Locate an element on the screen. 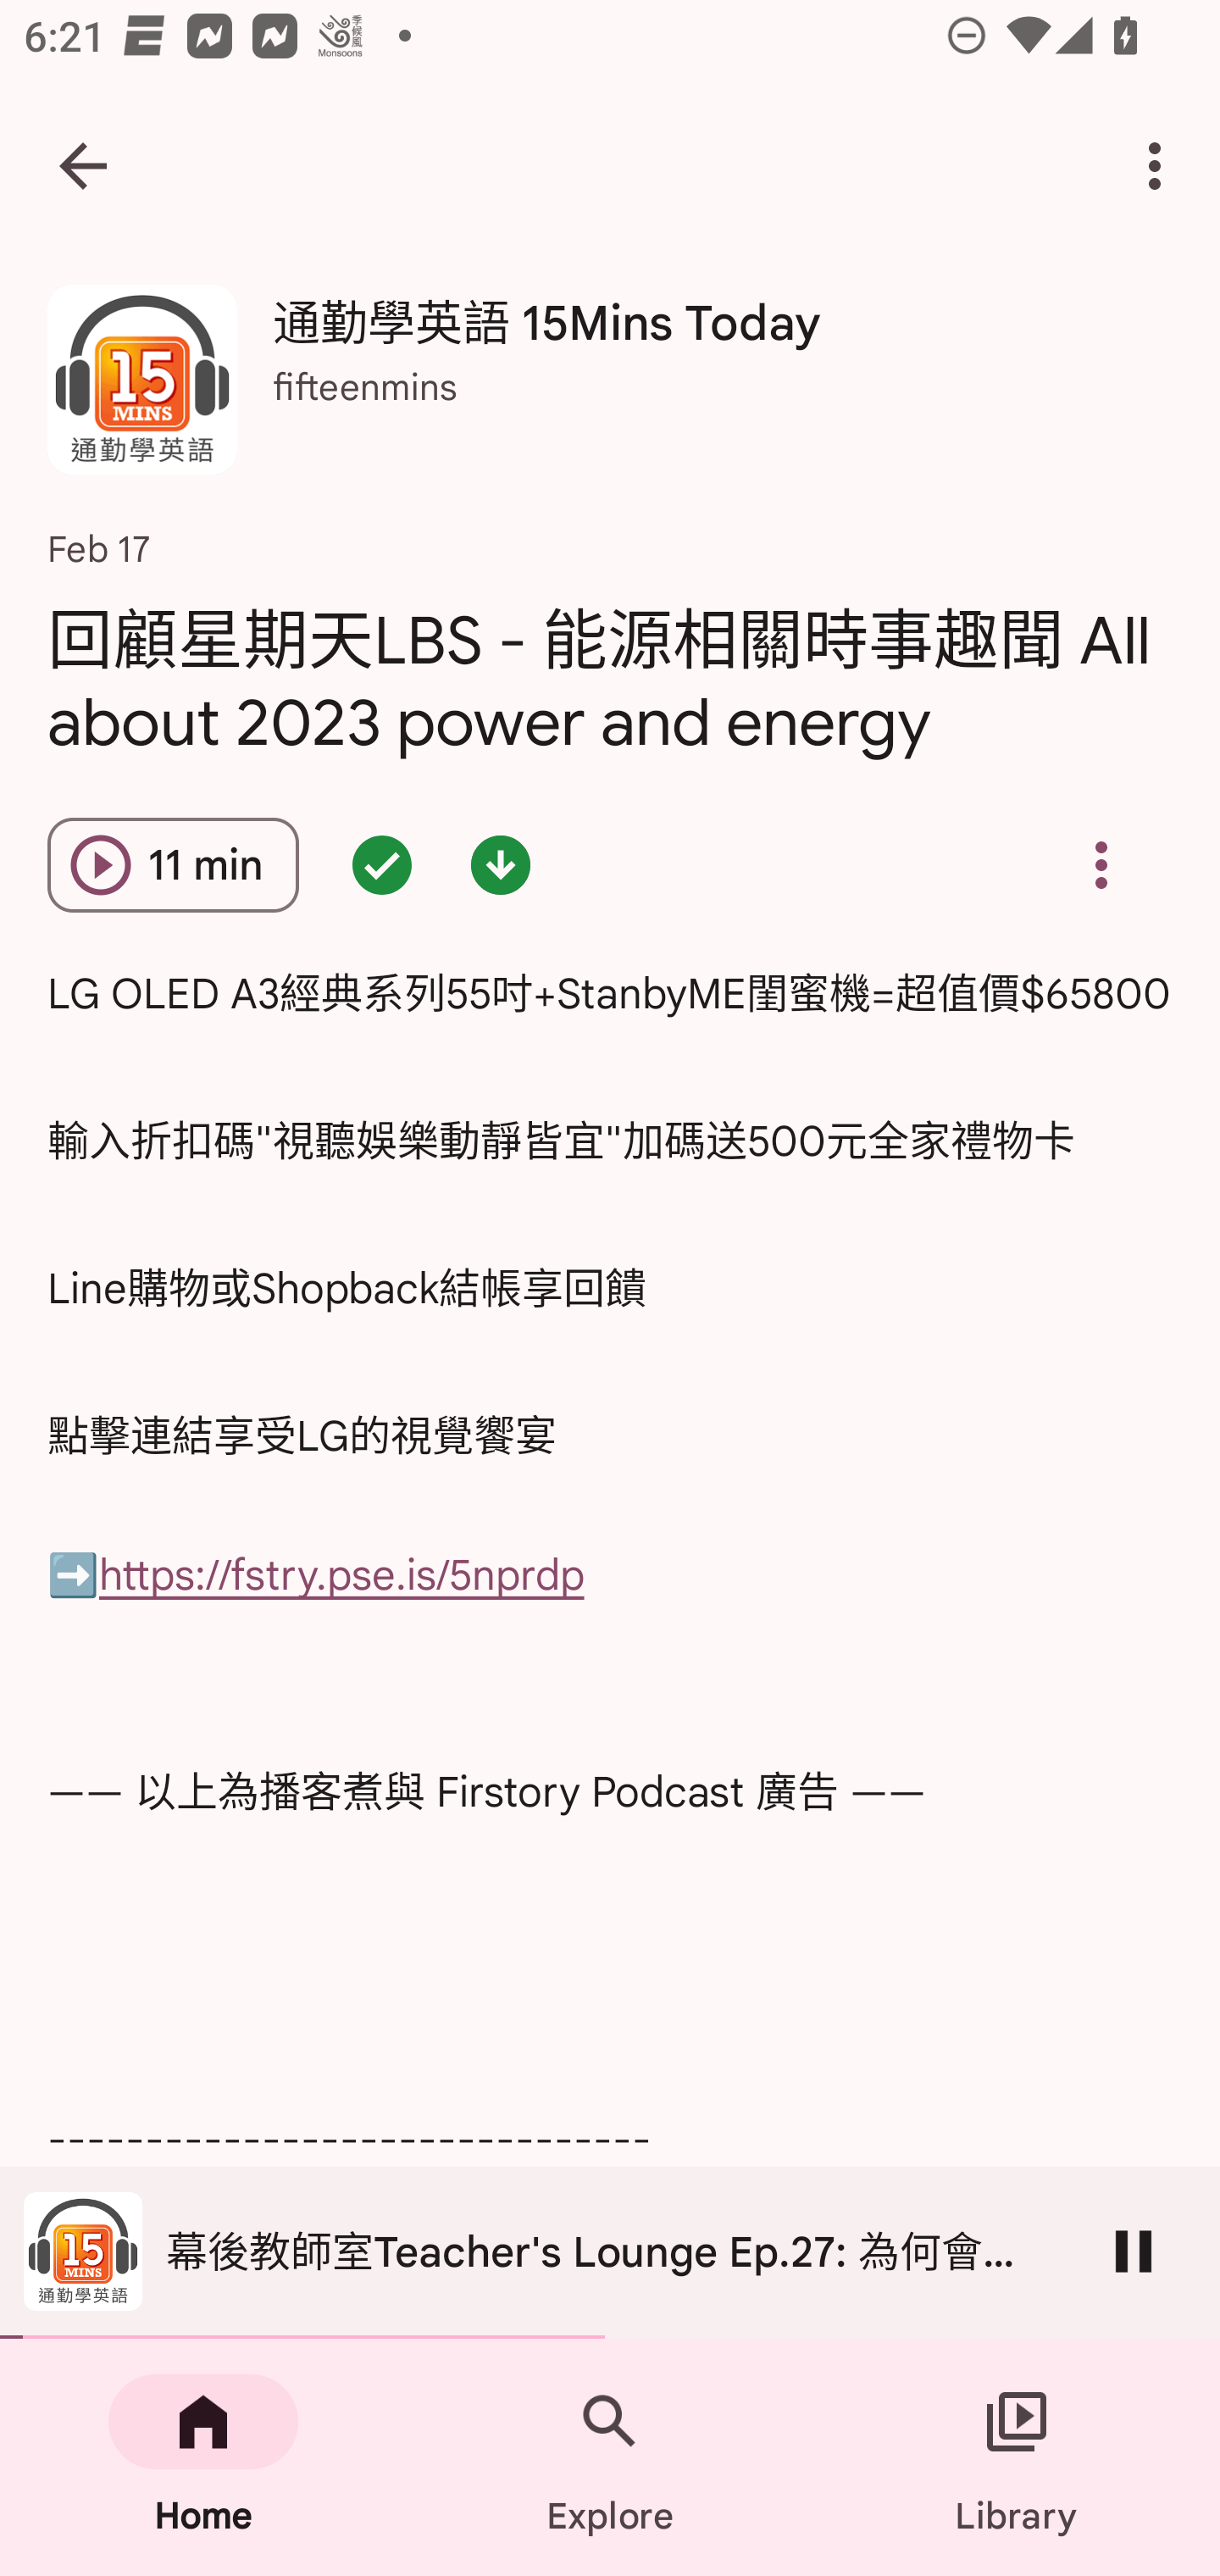  Navigate up is located at coordinates (83, 166).